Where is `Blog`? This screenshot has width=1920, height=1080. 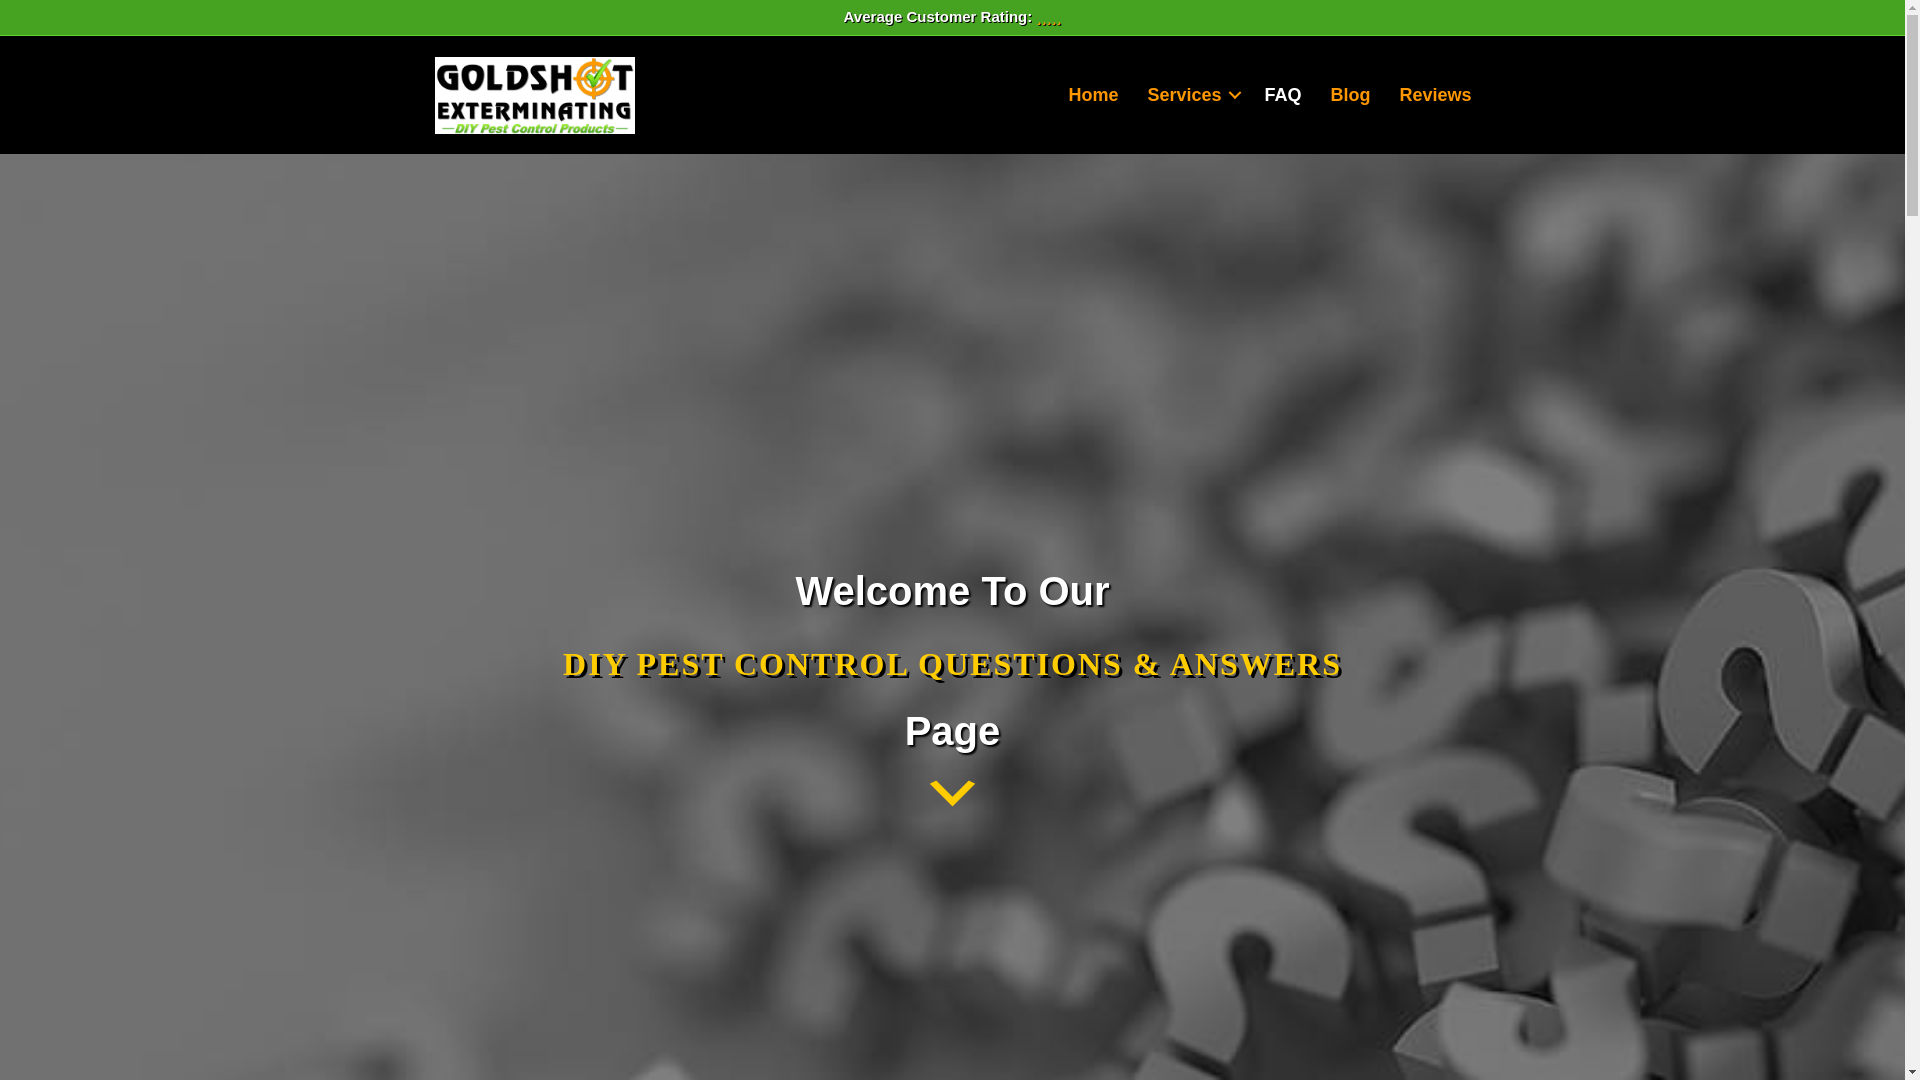
Blog is located at coordinates (1350, 94).